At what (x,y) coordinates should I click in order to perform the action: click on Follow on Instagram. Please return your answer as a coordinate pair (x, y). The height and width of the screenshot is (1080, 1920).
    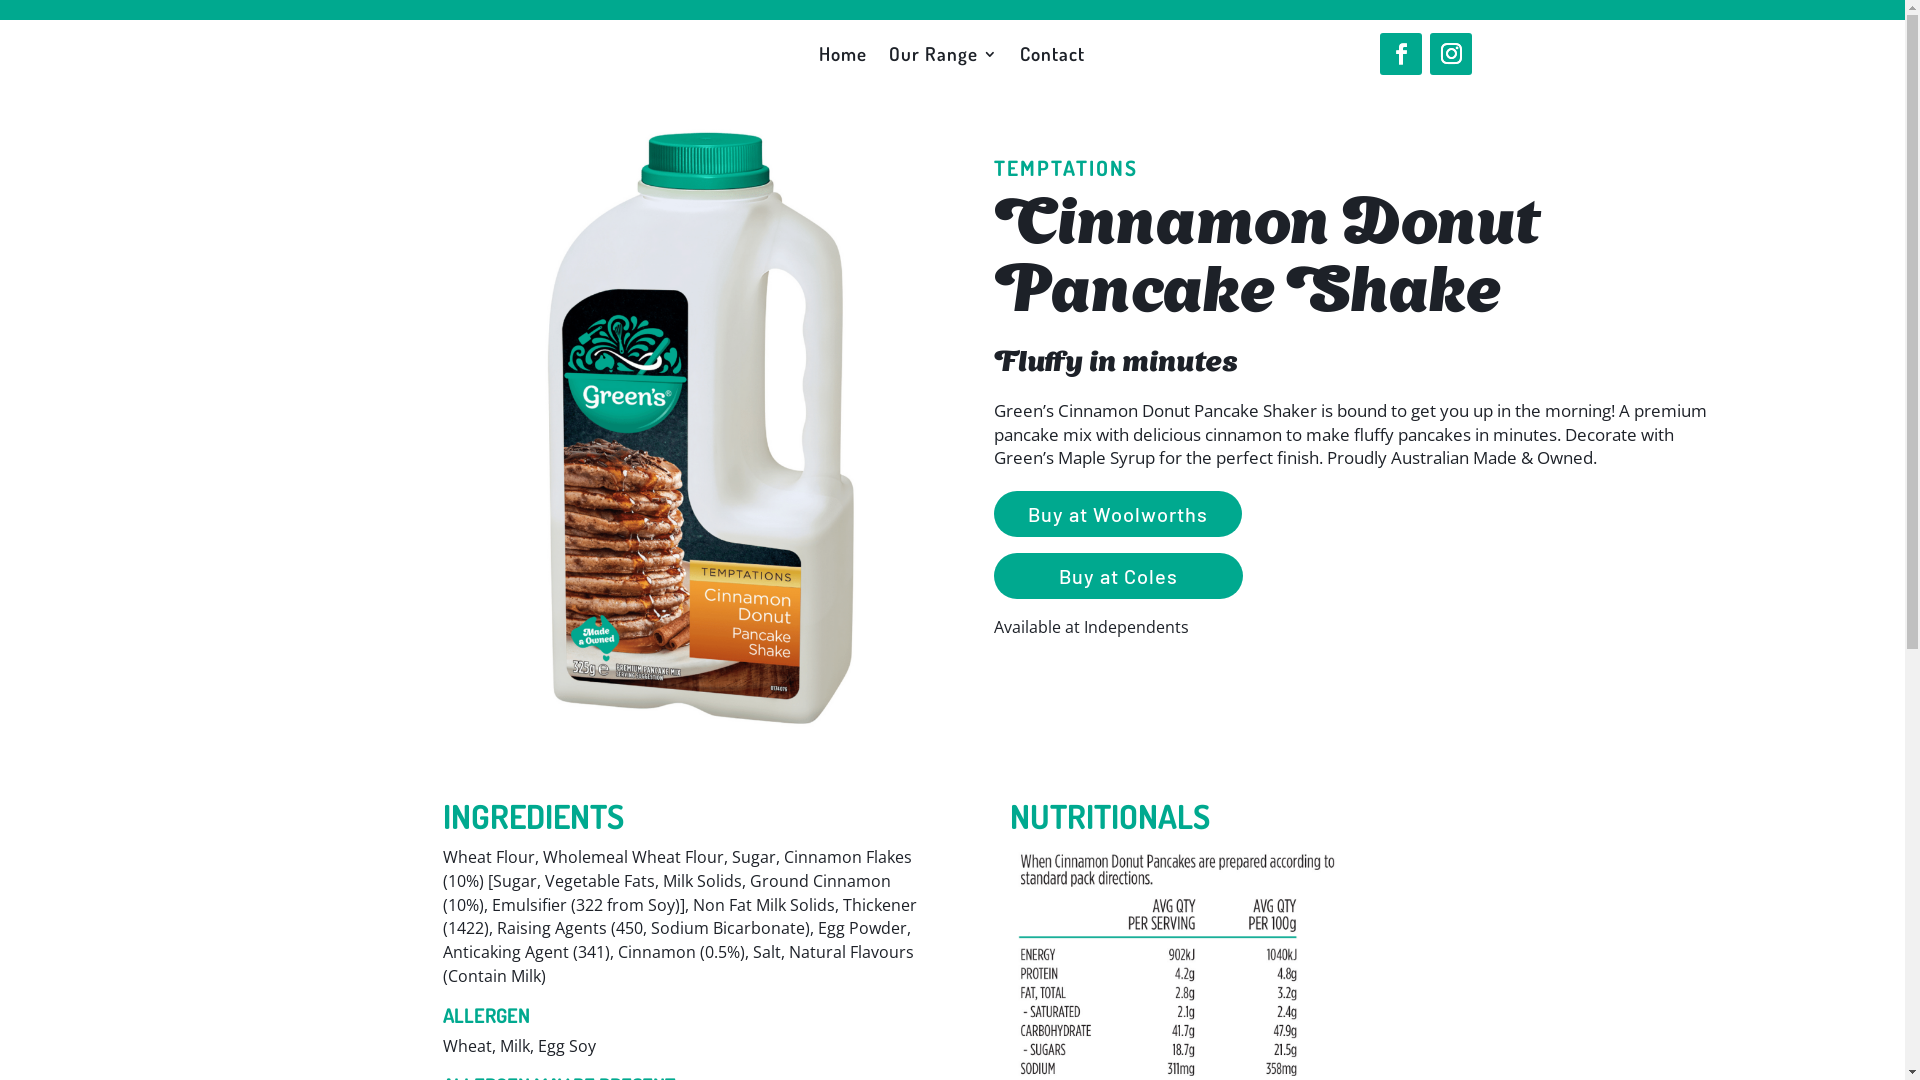
    Looking at the image, I should click on (1451, 54).